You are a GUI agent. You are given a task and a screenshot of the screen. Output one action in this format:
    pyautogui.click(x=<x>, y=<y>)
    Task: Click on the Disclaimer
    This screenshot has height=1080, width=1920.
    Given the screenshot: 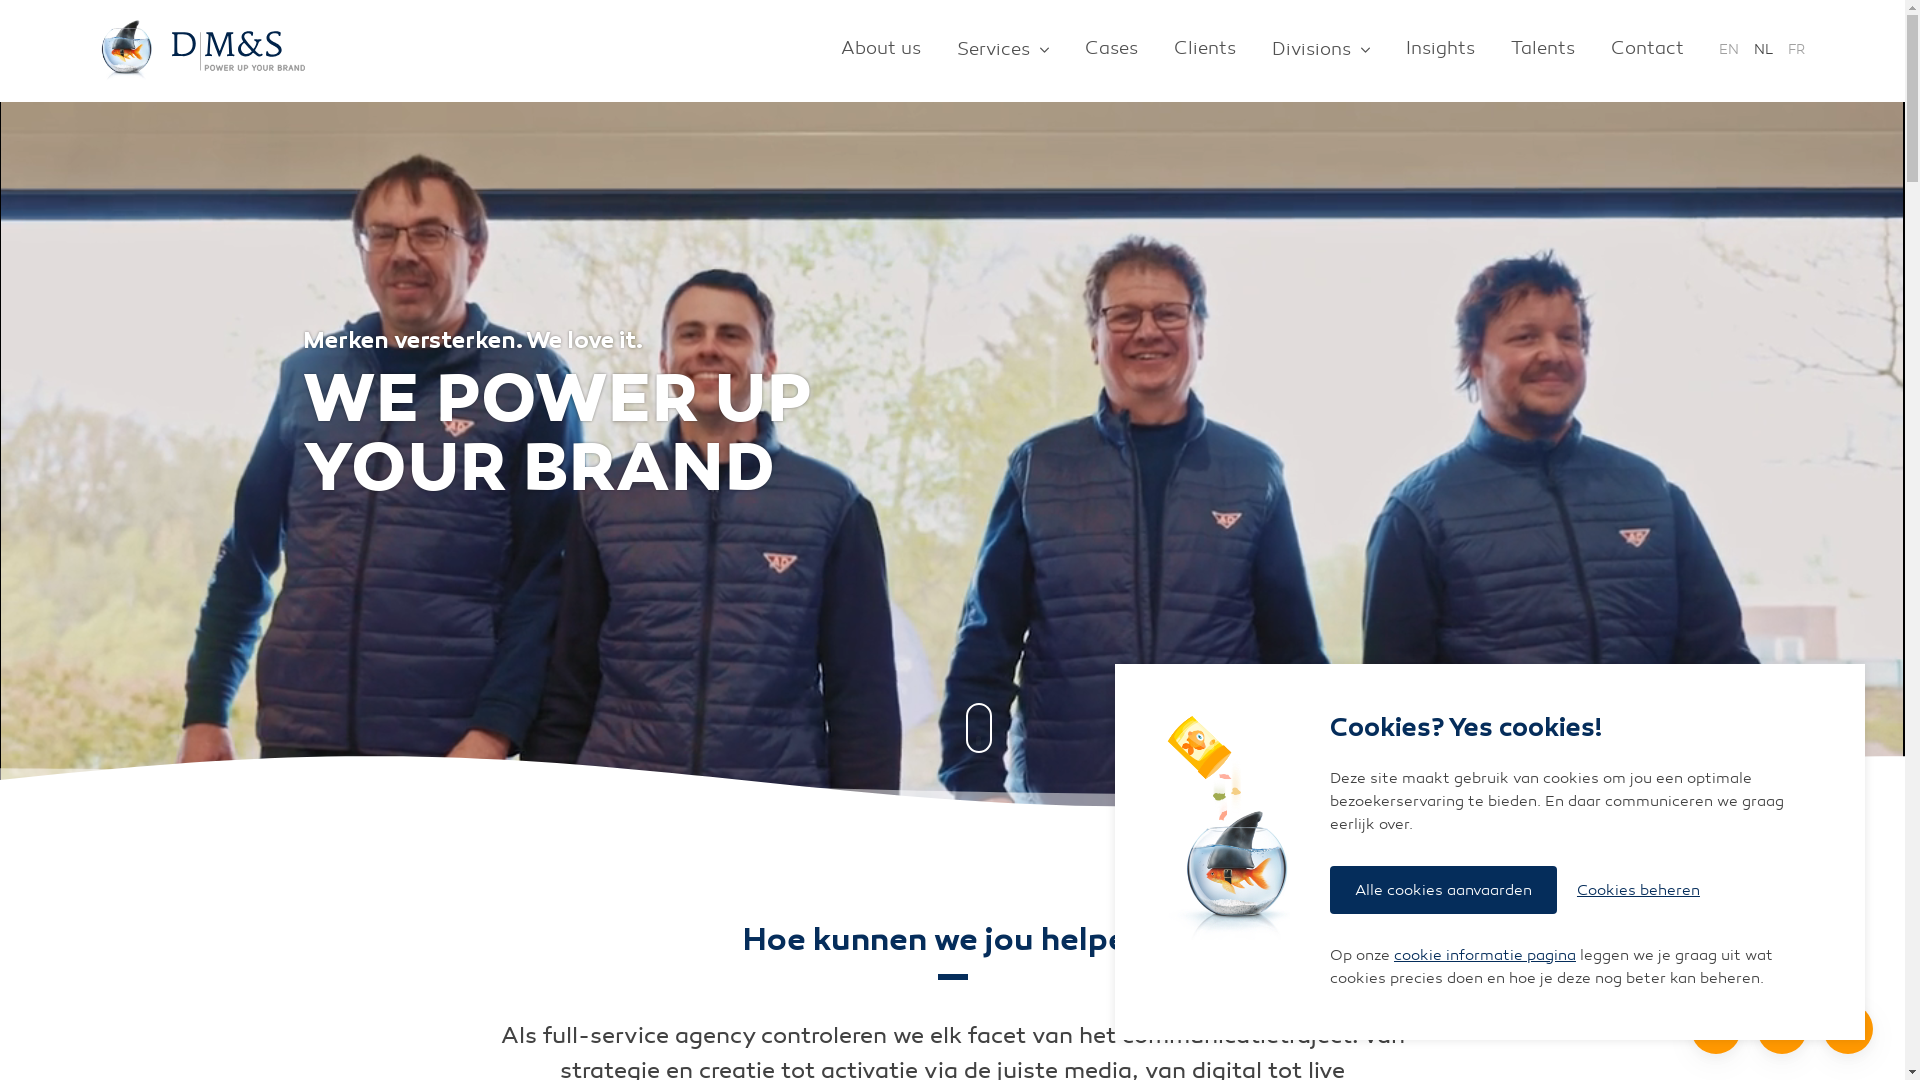 What is the action you would take?
    pyautogui.click(x=726, y=1020)
    